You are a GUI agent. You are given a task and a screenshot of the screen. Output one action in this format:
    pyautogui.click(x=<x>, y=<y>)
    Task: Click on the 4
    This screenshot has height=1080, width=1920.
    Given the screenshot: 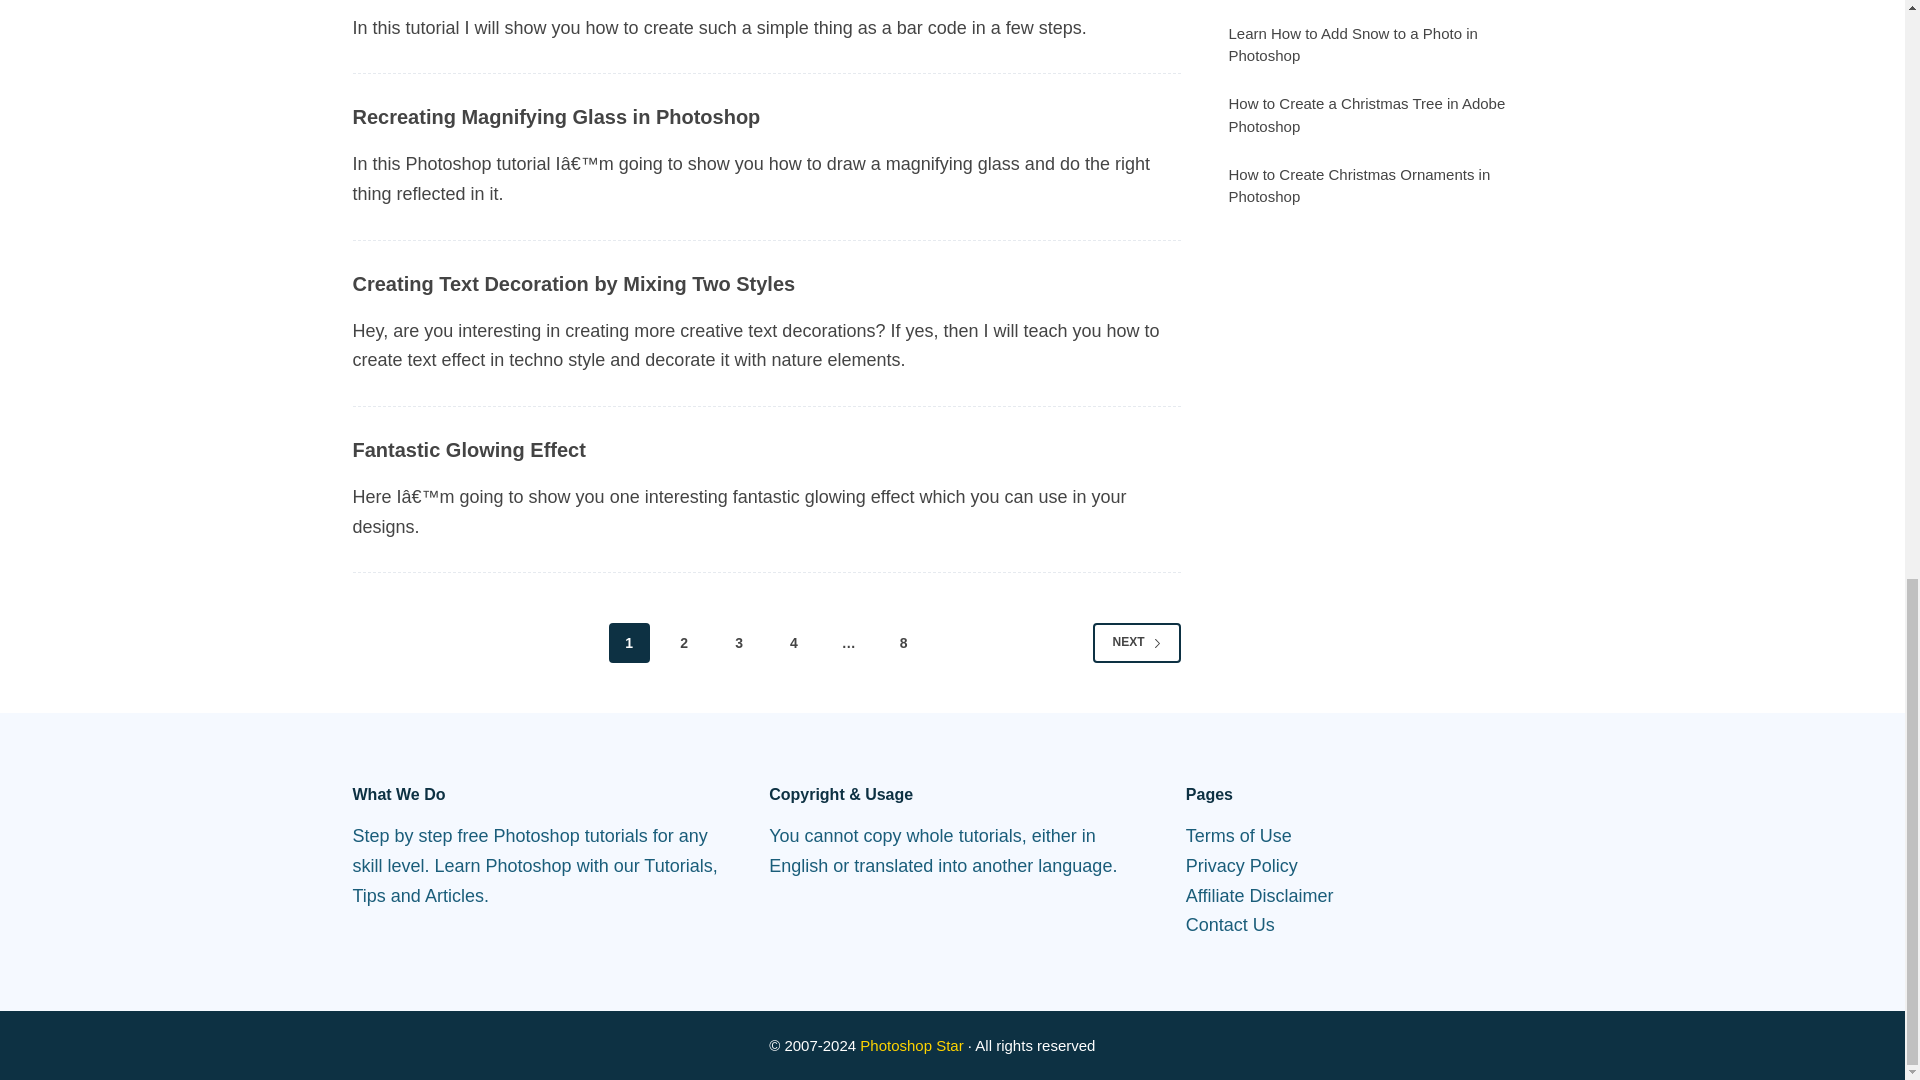 What is the action you would take?
    pyautogui.click(x=794, y=643)
    